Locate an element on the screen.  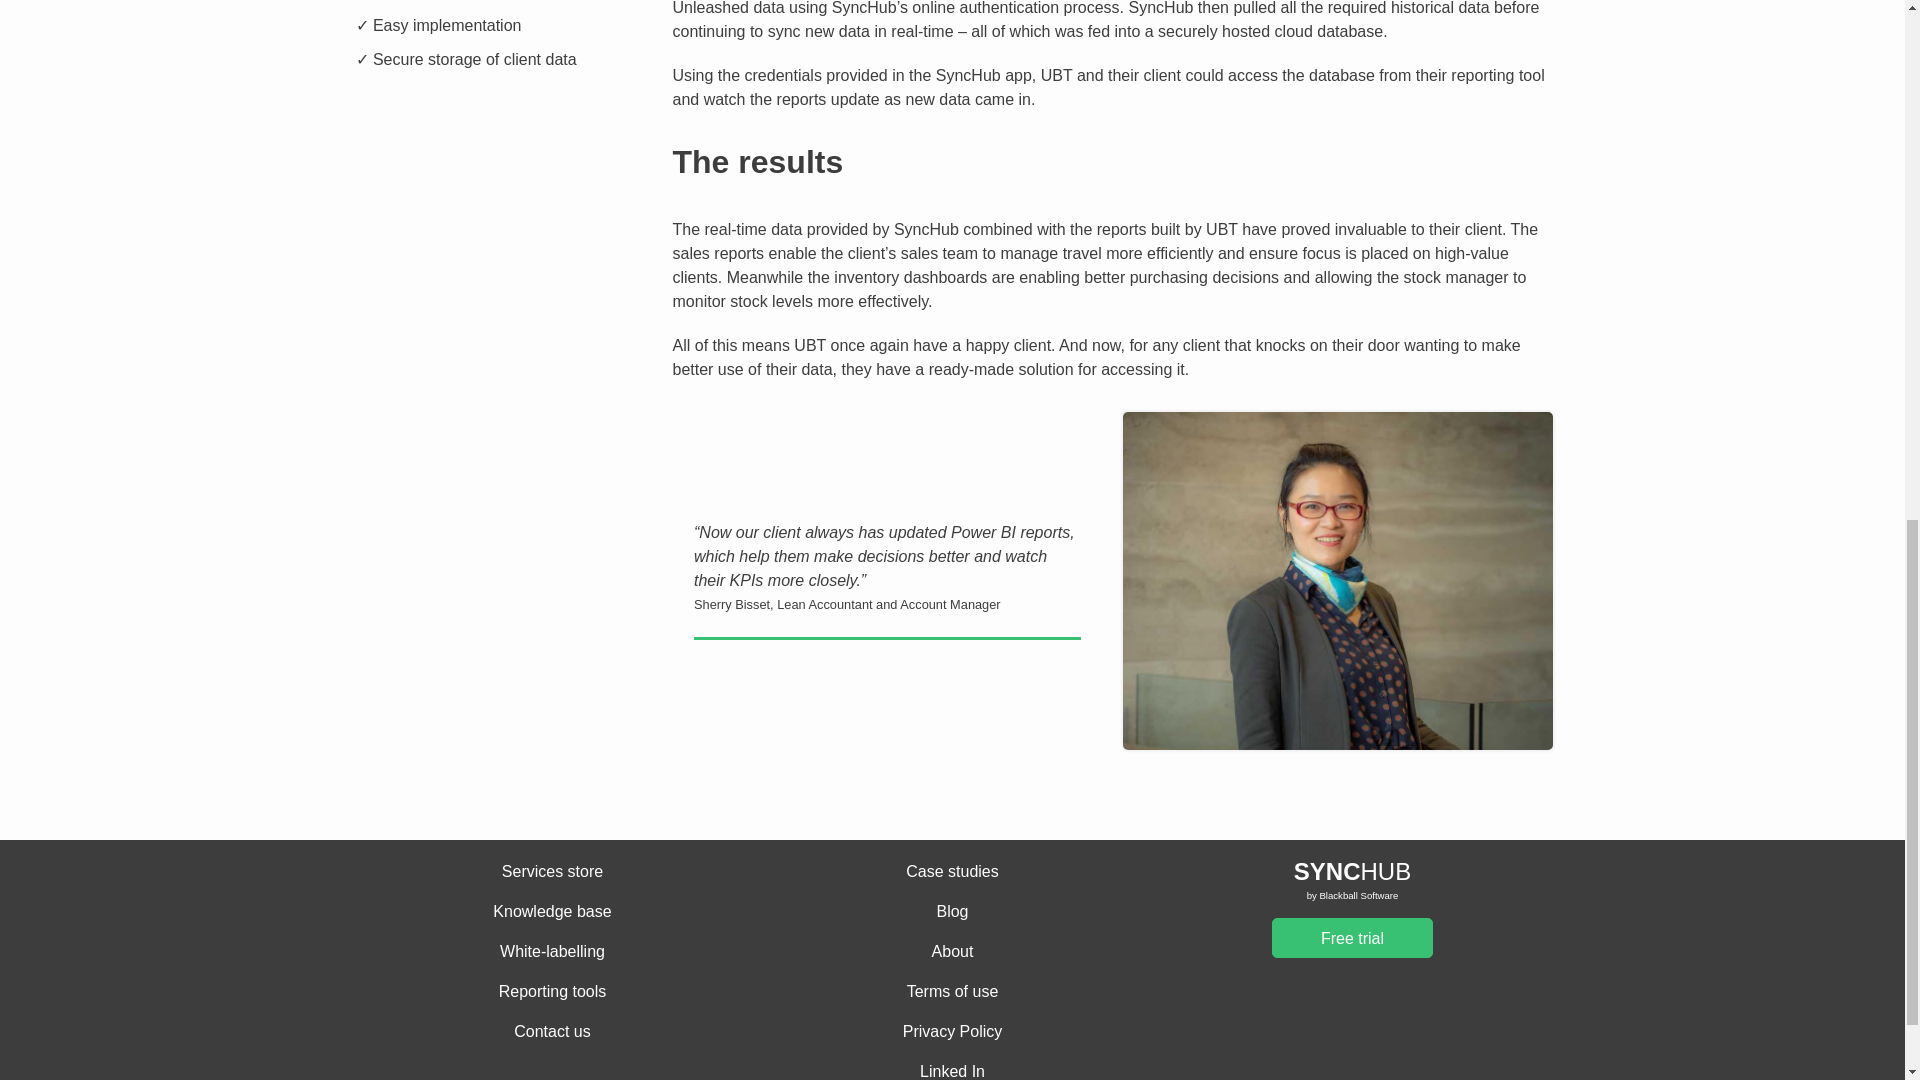
Linked In is located at coordinates (952, 1070).